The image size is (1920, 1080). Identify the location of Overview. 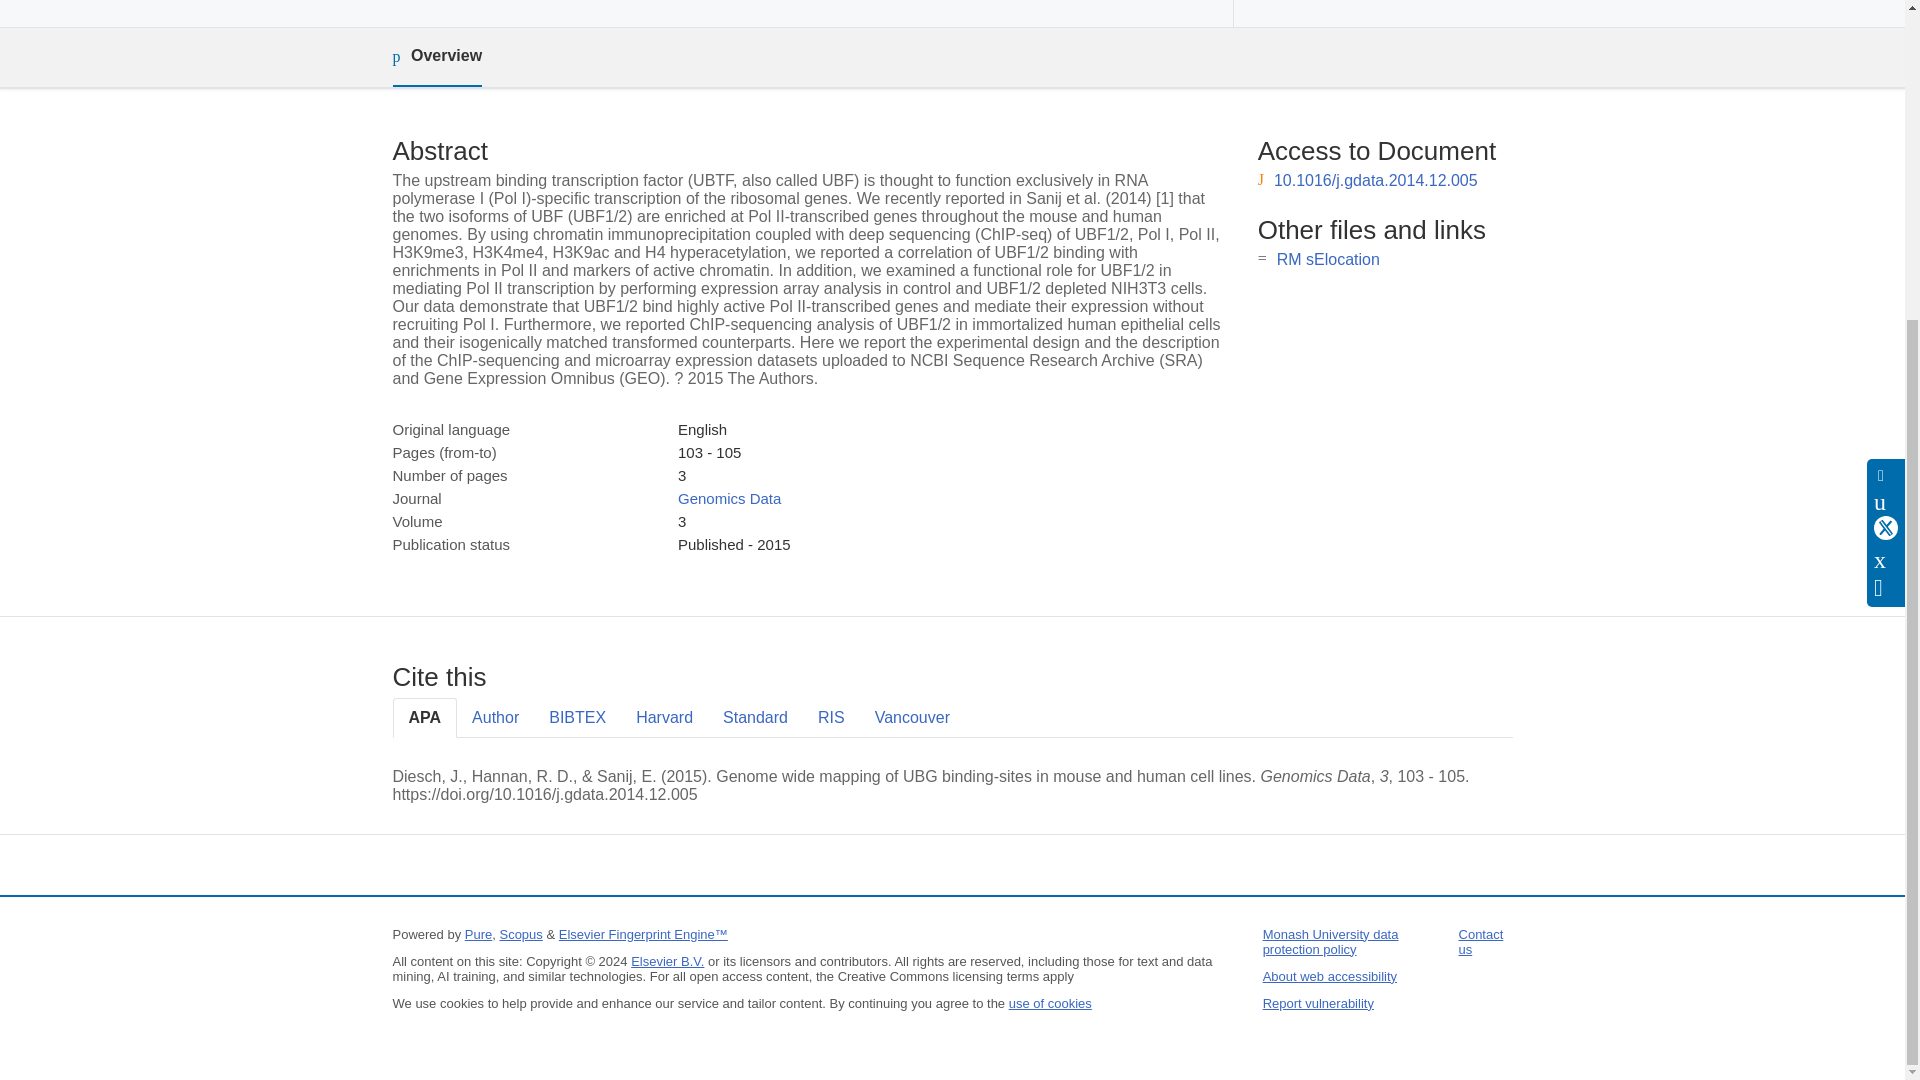
(436, 58).